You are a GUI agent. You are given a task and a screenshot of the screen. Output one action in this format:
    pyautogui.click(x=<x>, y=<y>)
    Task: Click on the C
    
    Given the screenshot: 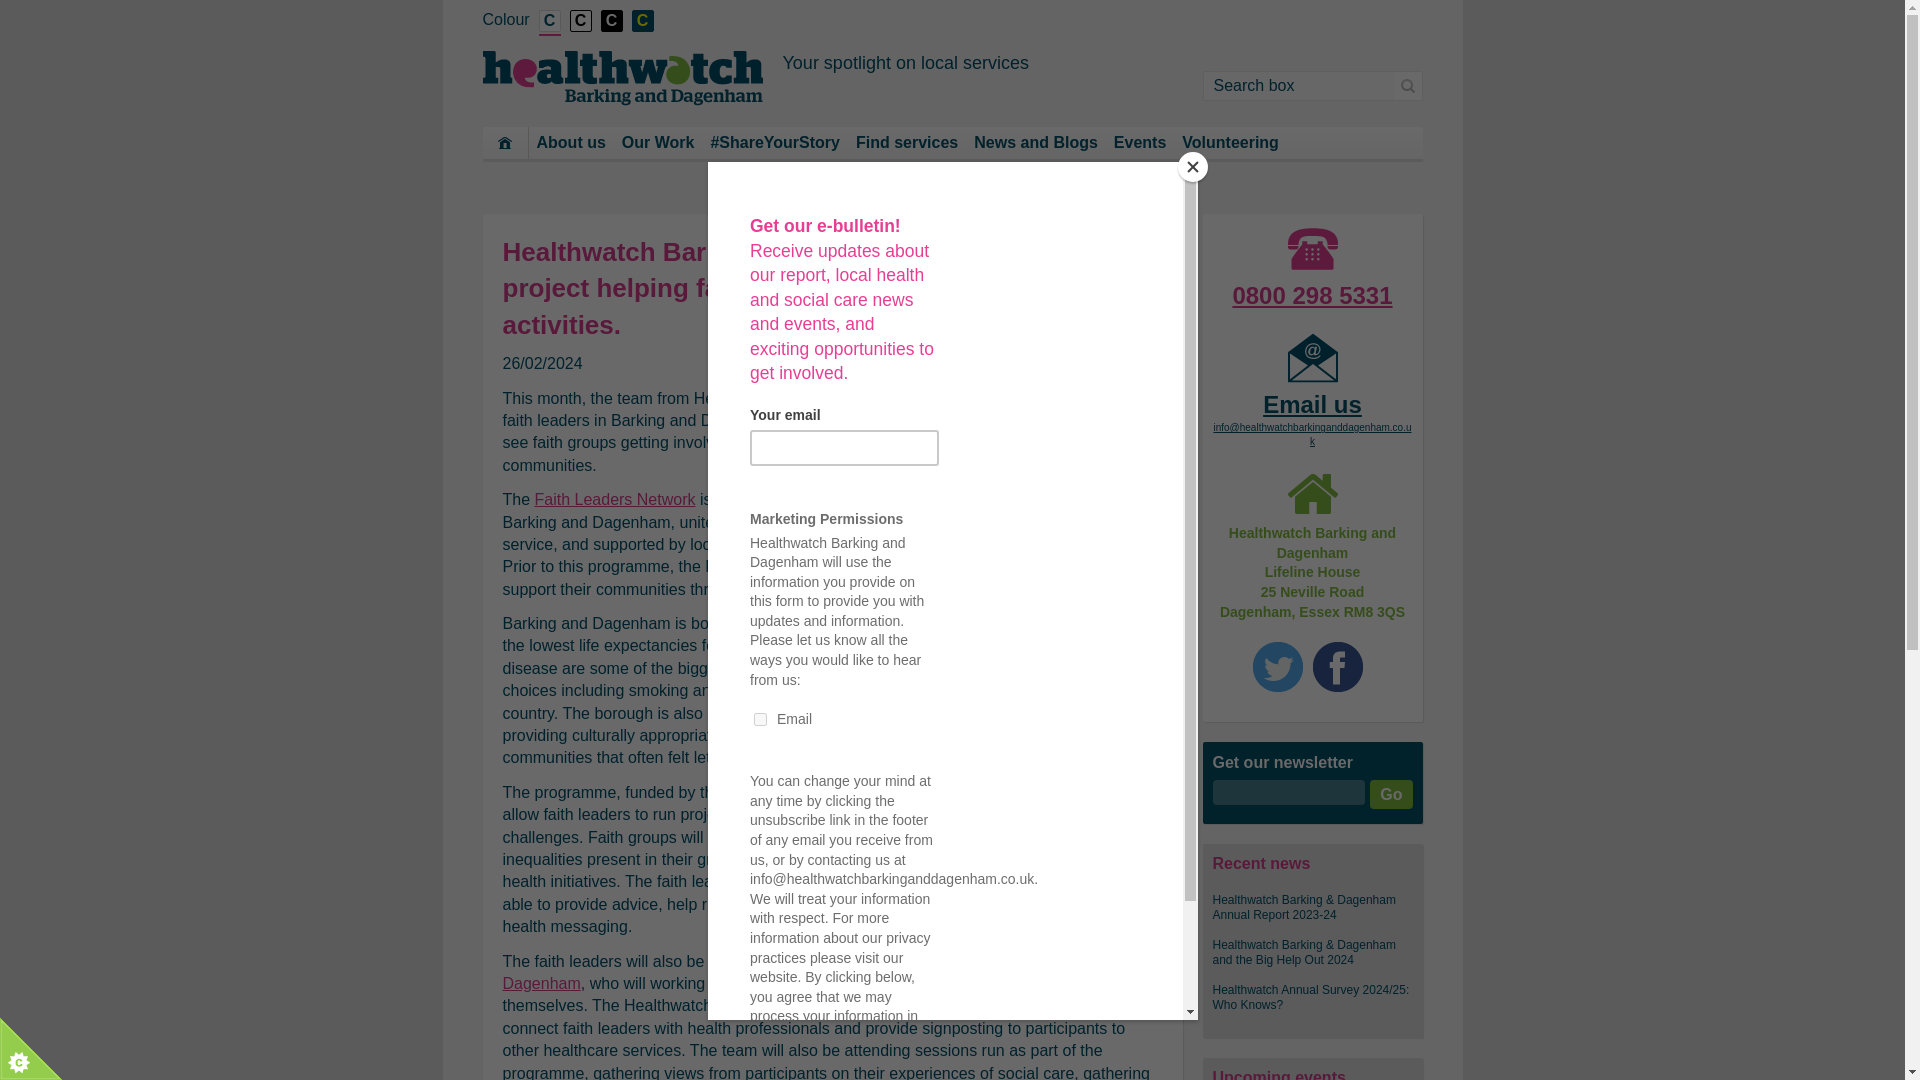 What is the action you would take?
    pyautogui.click(x=611, y=21)
    